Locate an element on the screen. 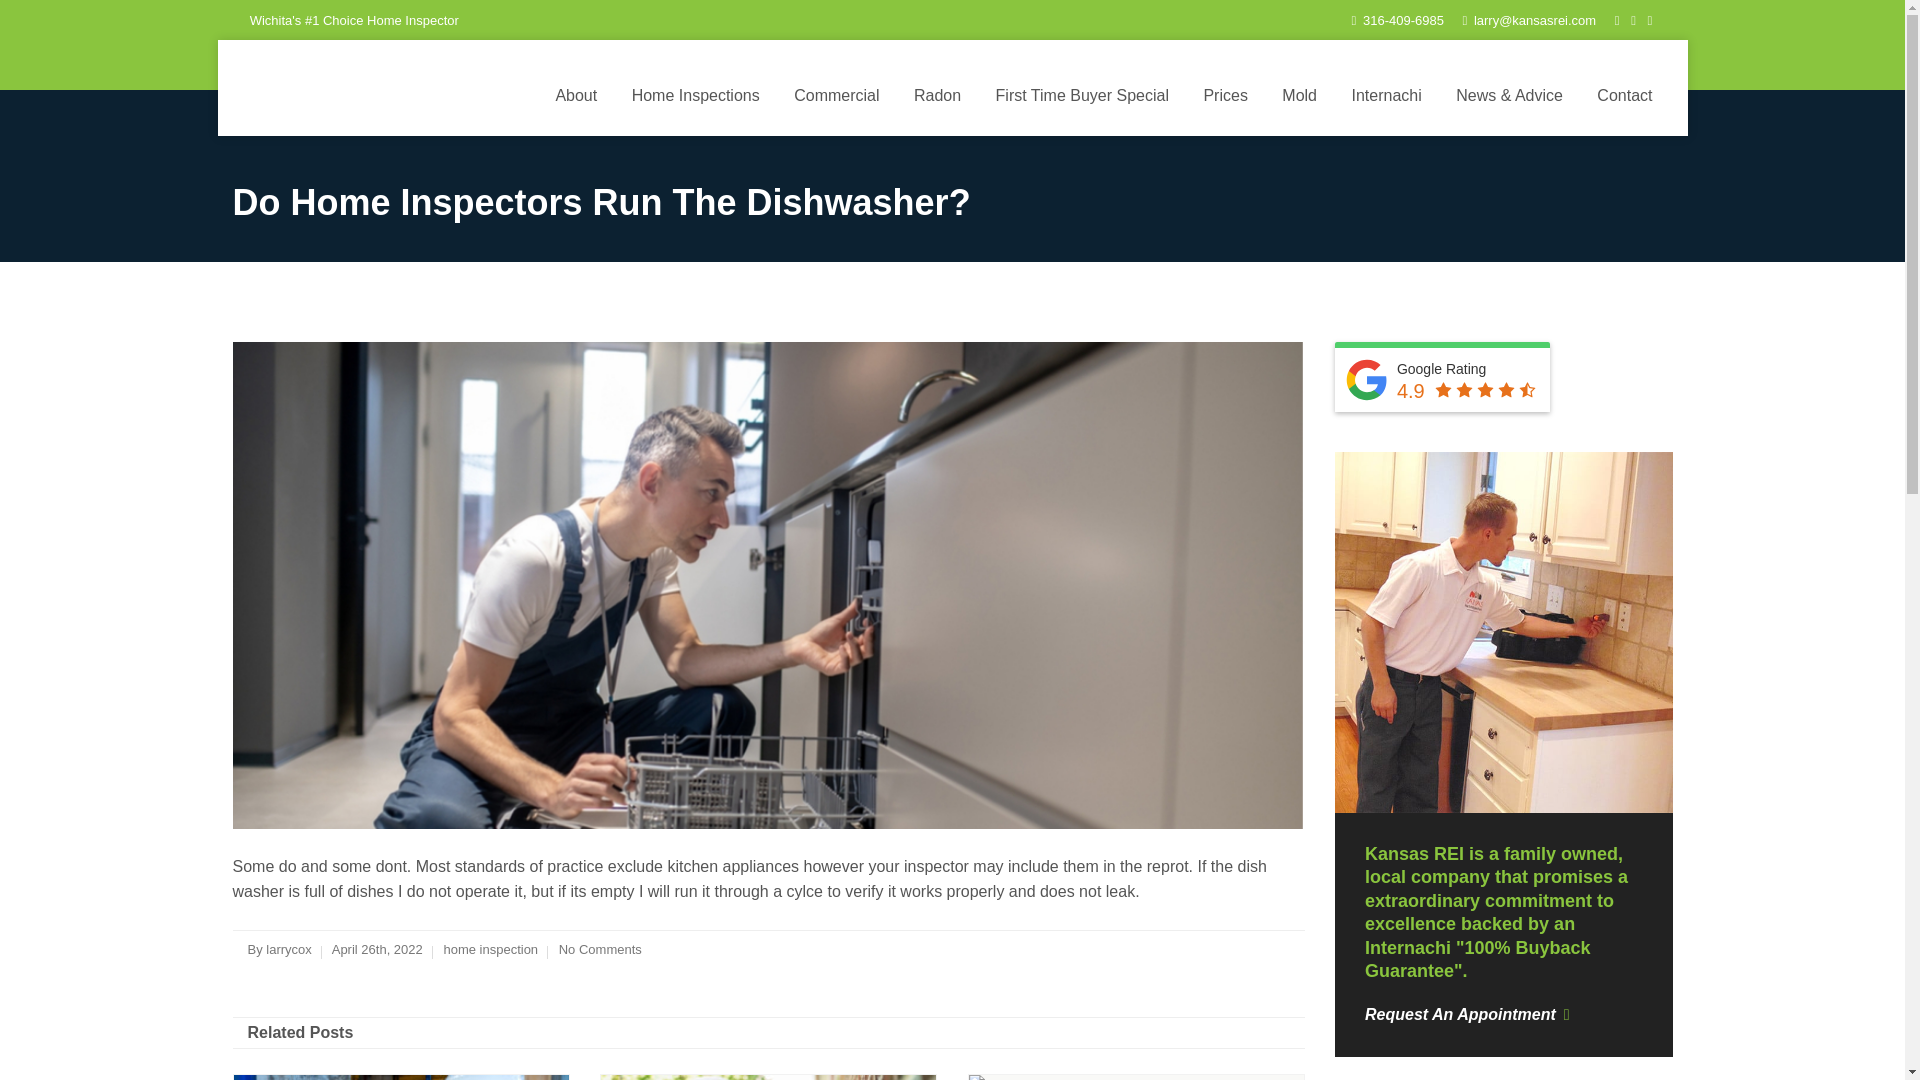 The height and width of the screenshot is (1080, 1920). No Comments is located at coordinates (600, 948).